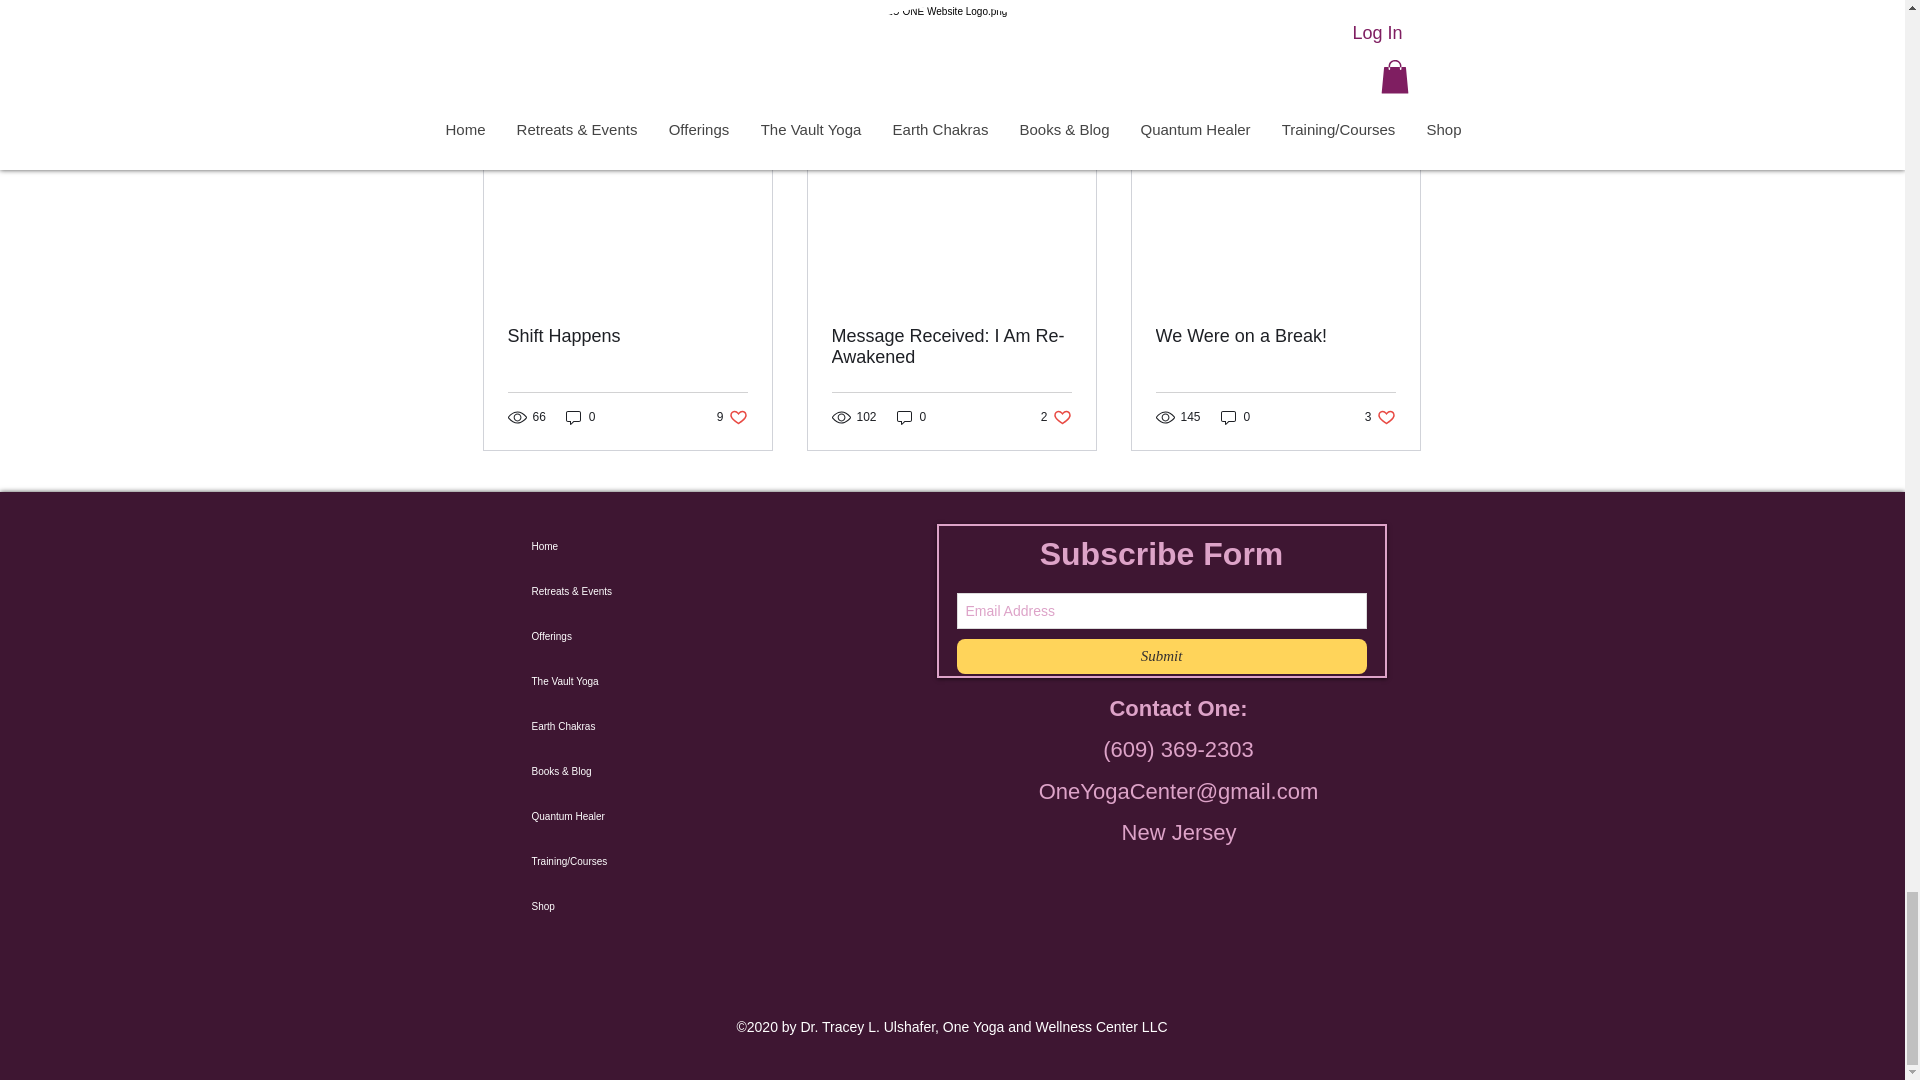 Image resolution: width=1920 pixels, height=1080 pixels. Describe the element at coordinates (580, 416) in the screenshot. I see `0` at that location.